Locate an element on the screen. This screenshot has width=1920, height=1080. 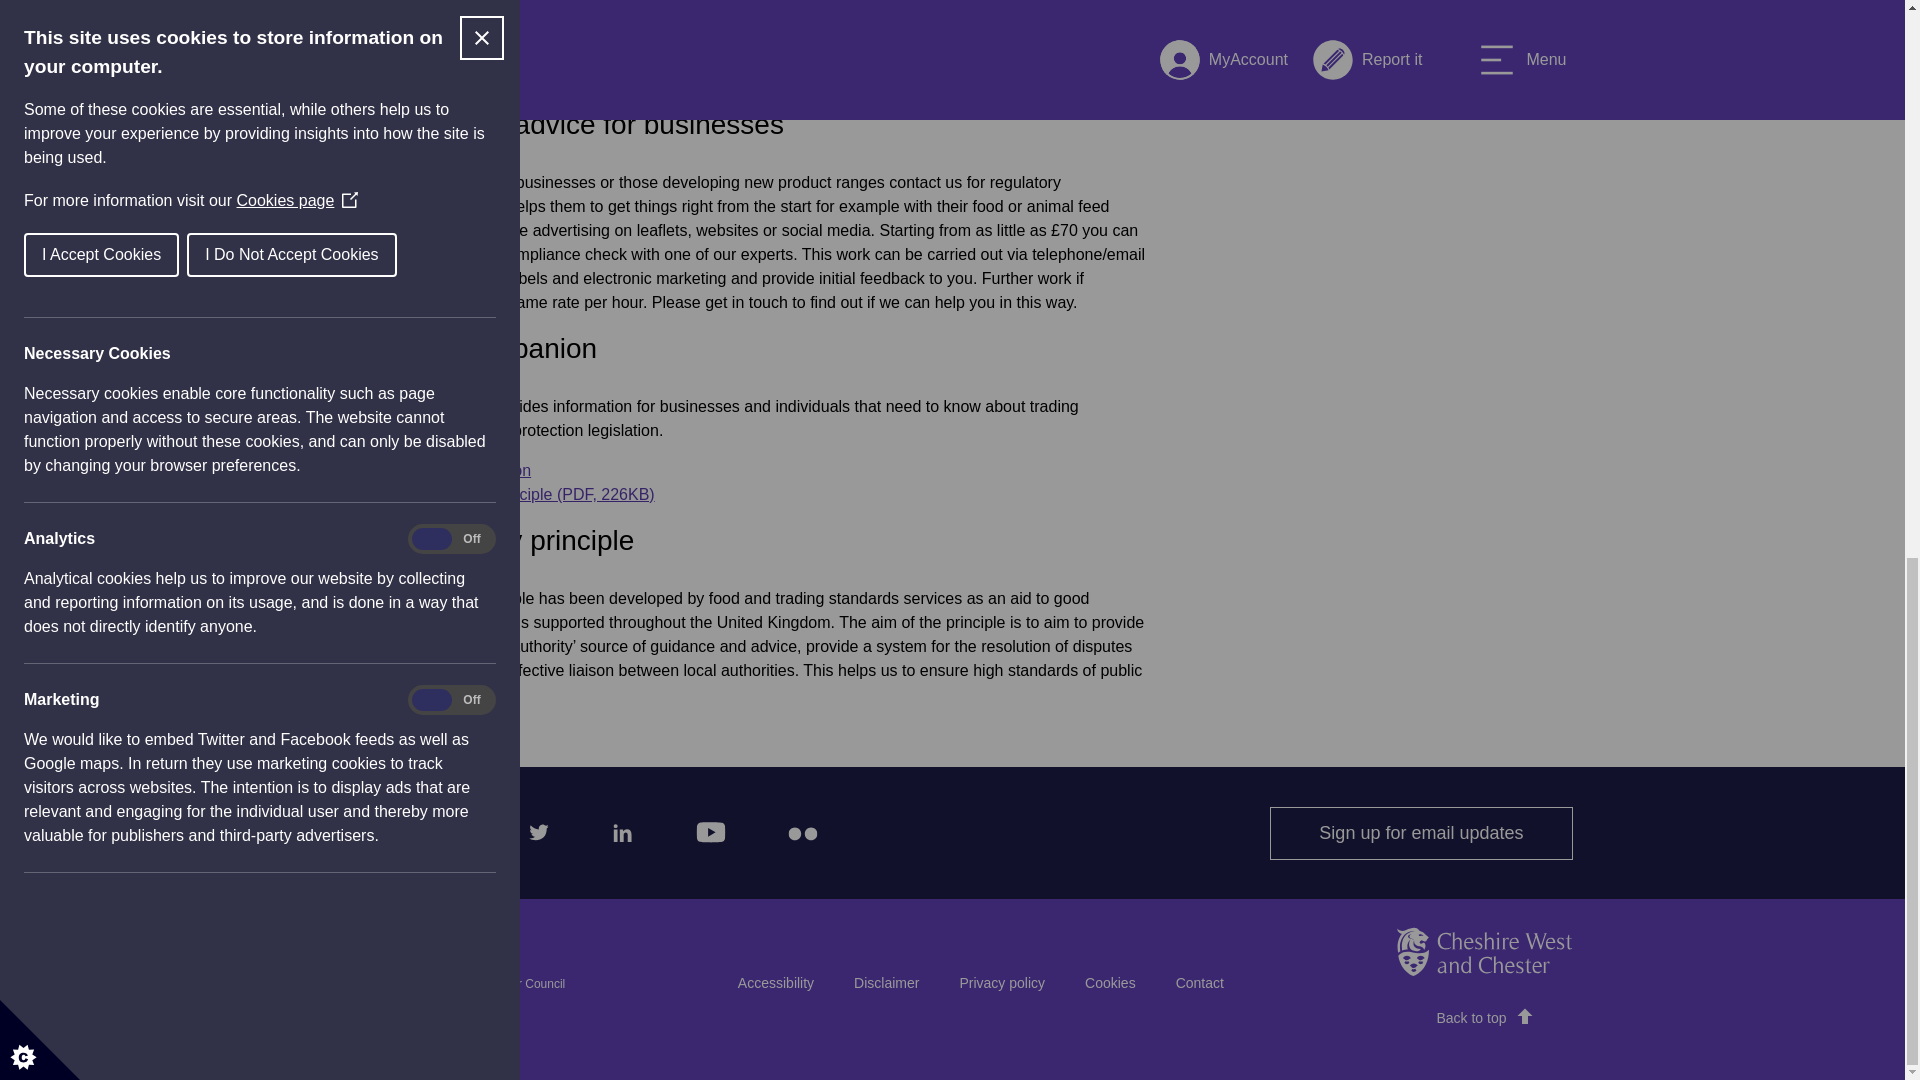
home-authority-principle is located at coordinates (517, 494).